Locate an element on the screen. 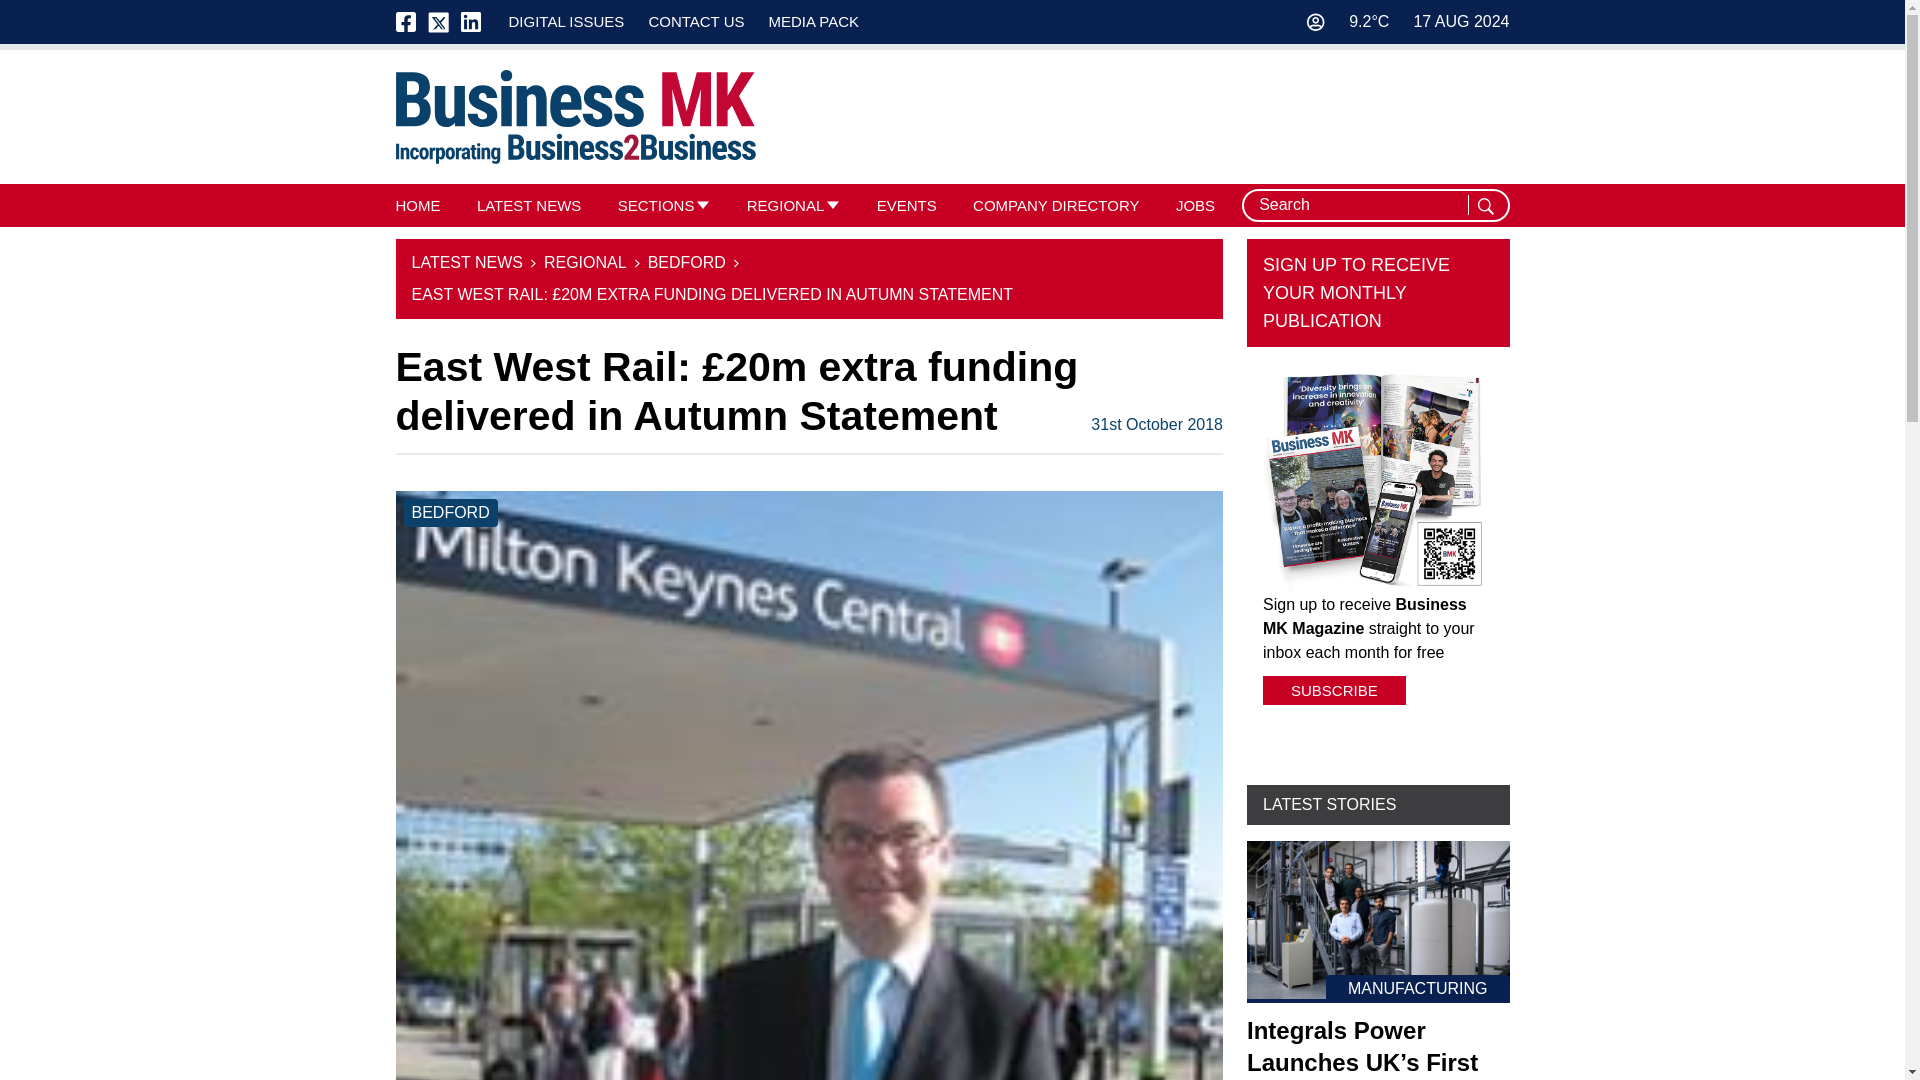 The image size is (1920, 1080). Go to the Regional Category archives. is located at coordinates (585, 262).